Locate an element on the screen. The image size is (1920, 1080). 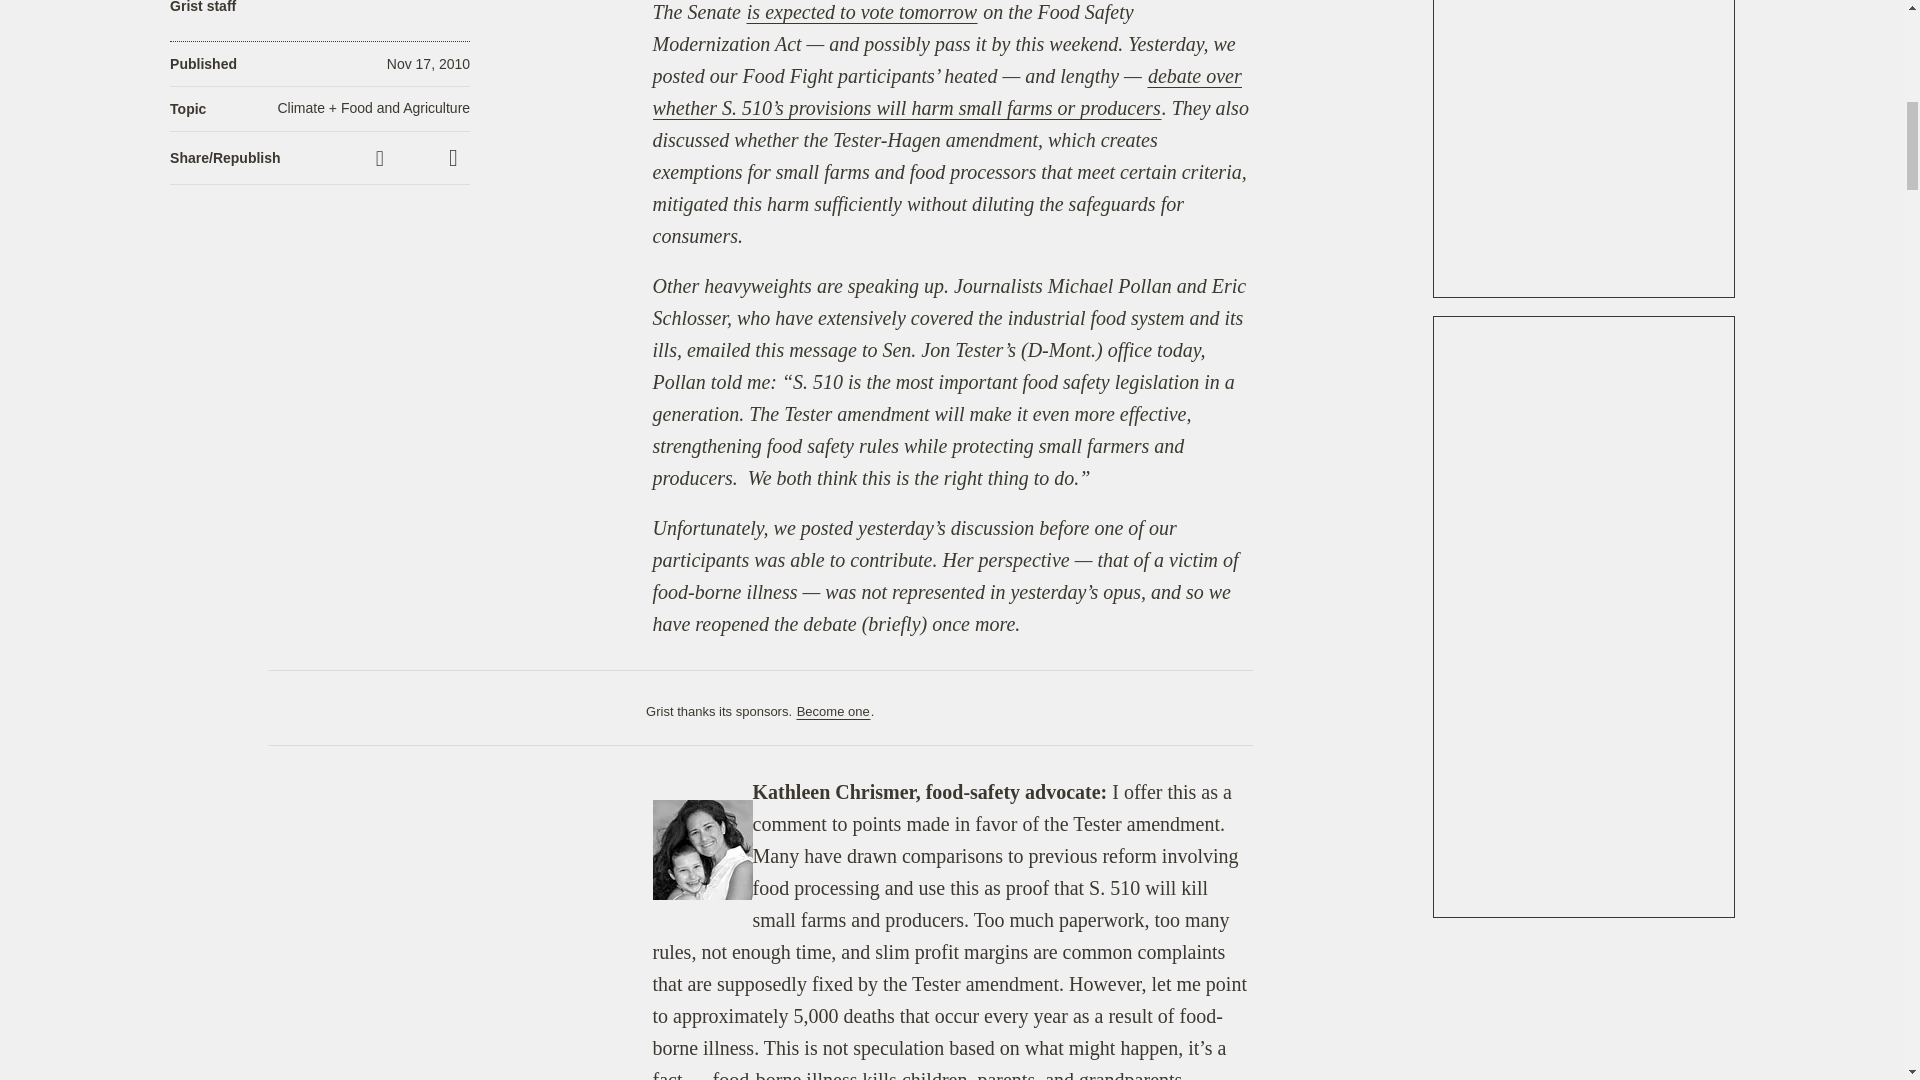
Grist staff is located at coordinates (203, 8).